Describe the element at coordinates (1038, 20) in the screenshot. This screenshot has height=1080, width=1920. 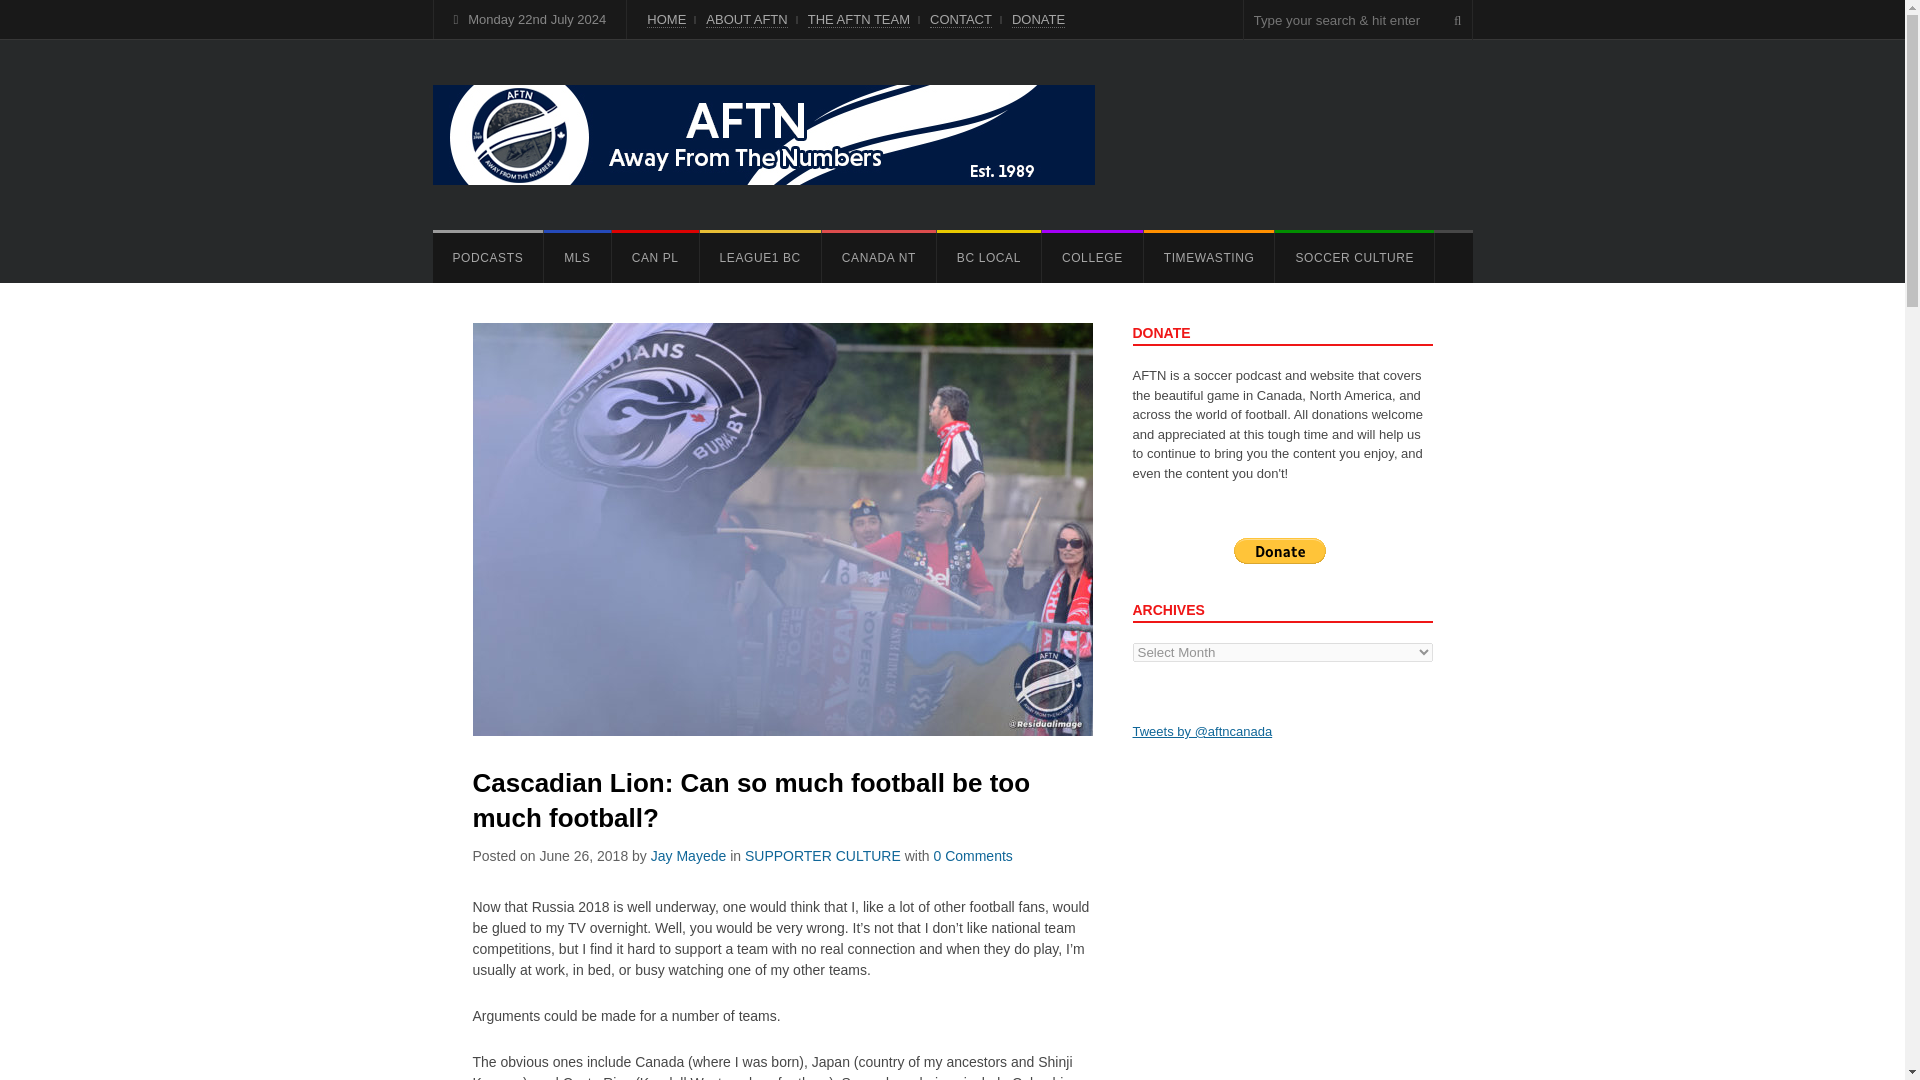
I see `DONATE` at that location.